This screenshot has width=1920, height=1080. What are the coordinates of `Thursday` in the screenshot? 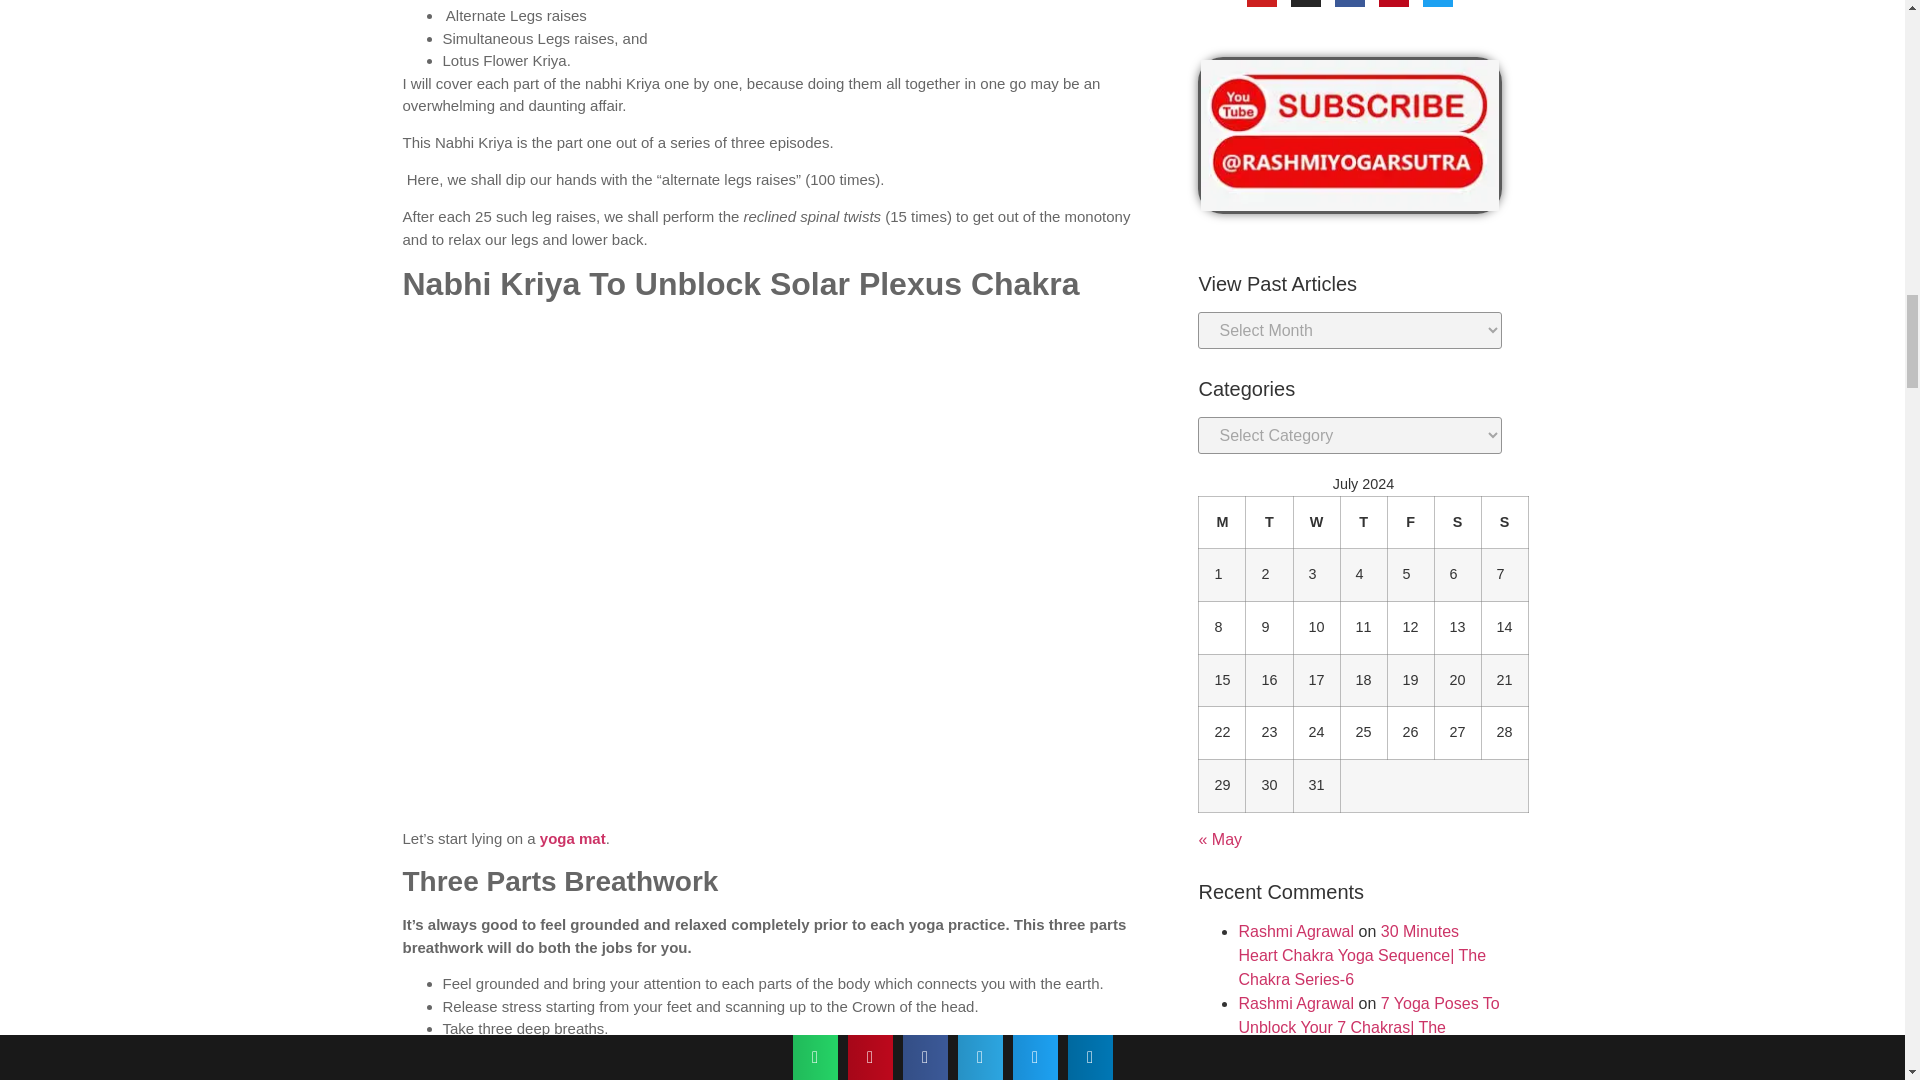 It's located at (1363, 522).